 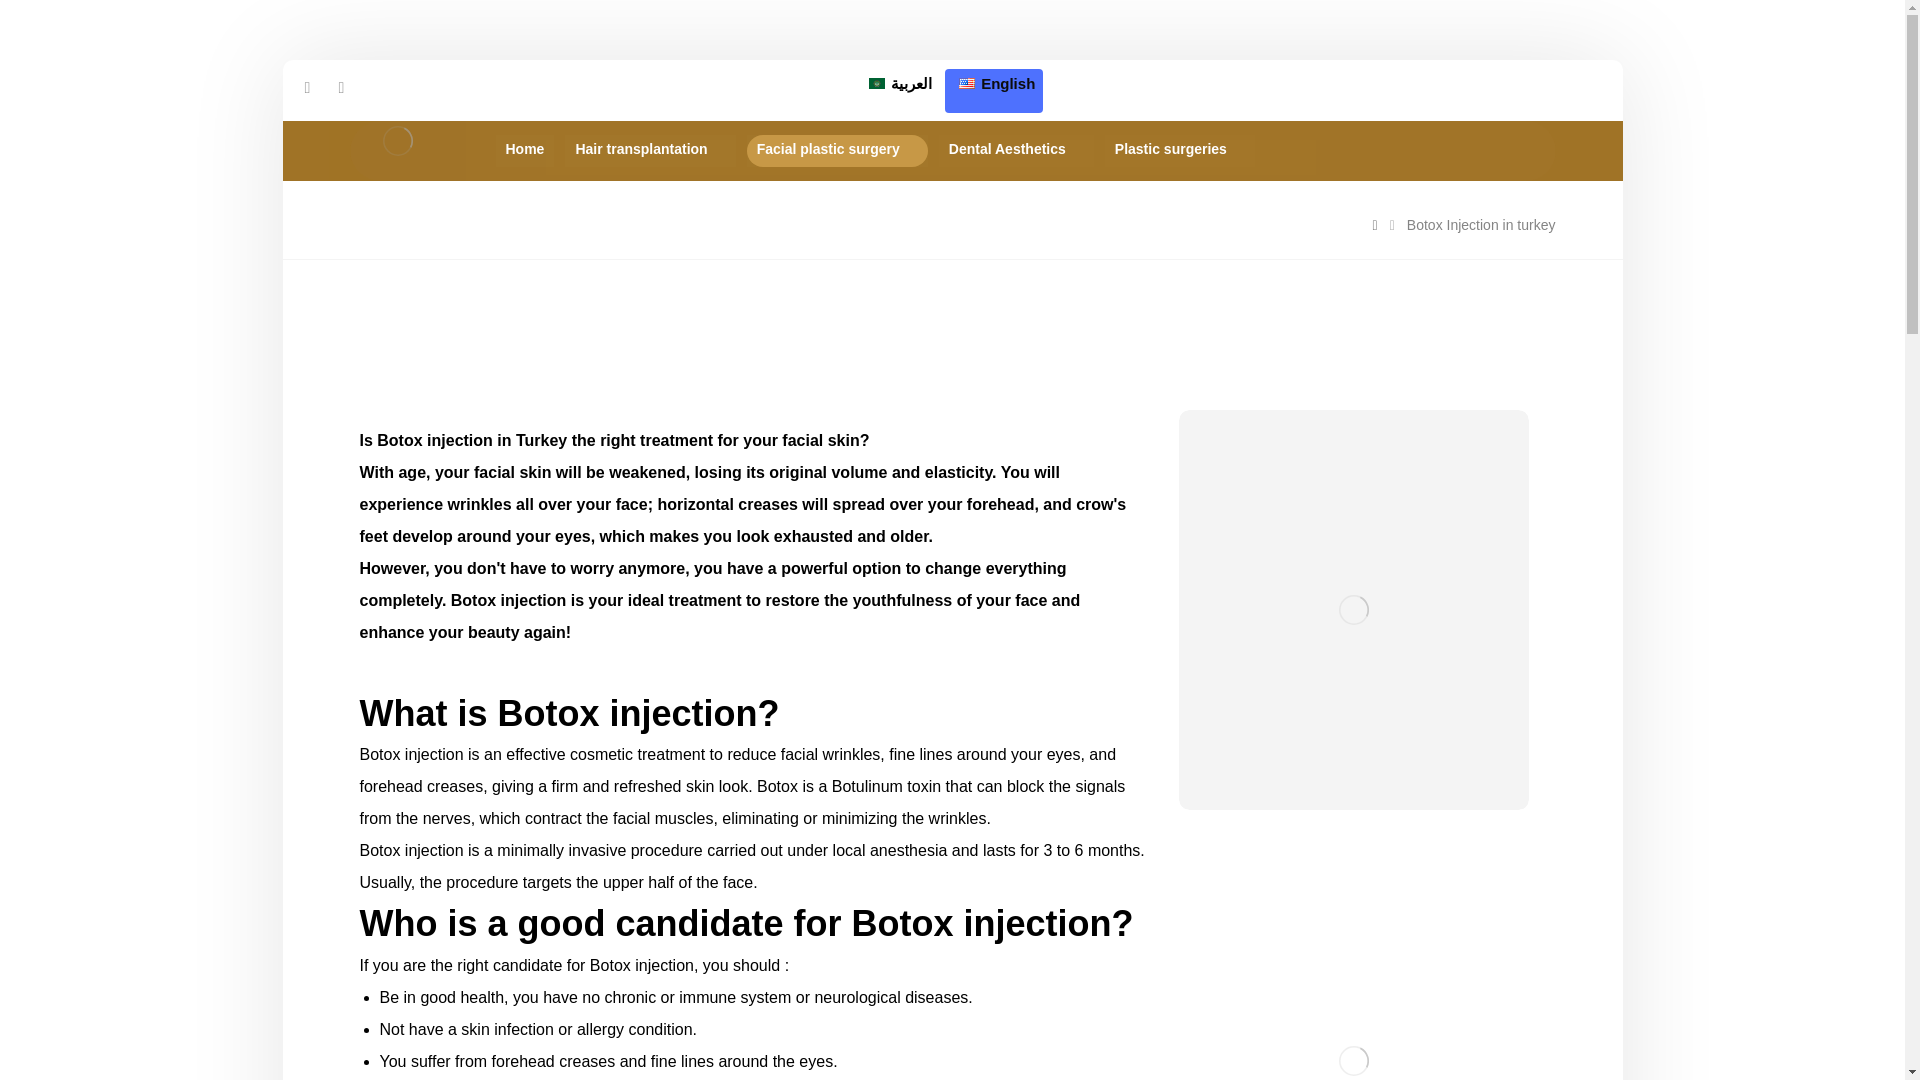 What do you see at coordinates (524, 151) in the screenshot?
I see `Home` at bounding box center [524, 151].